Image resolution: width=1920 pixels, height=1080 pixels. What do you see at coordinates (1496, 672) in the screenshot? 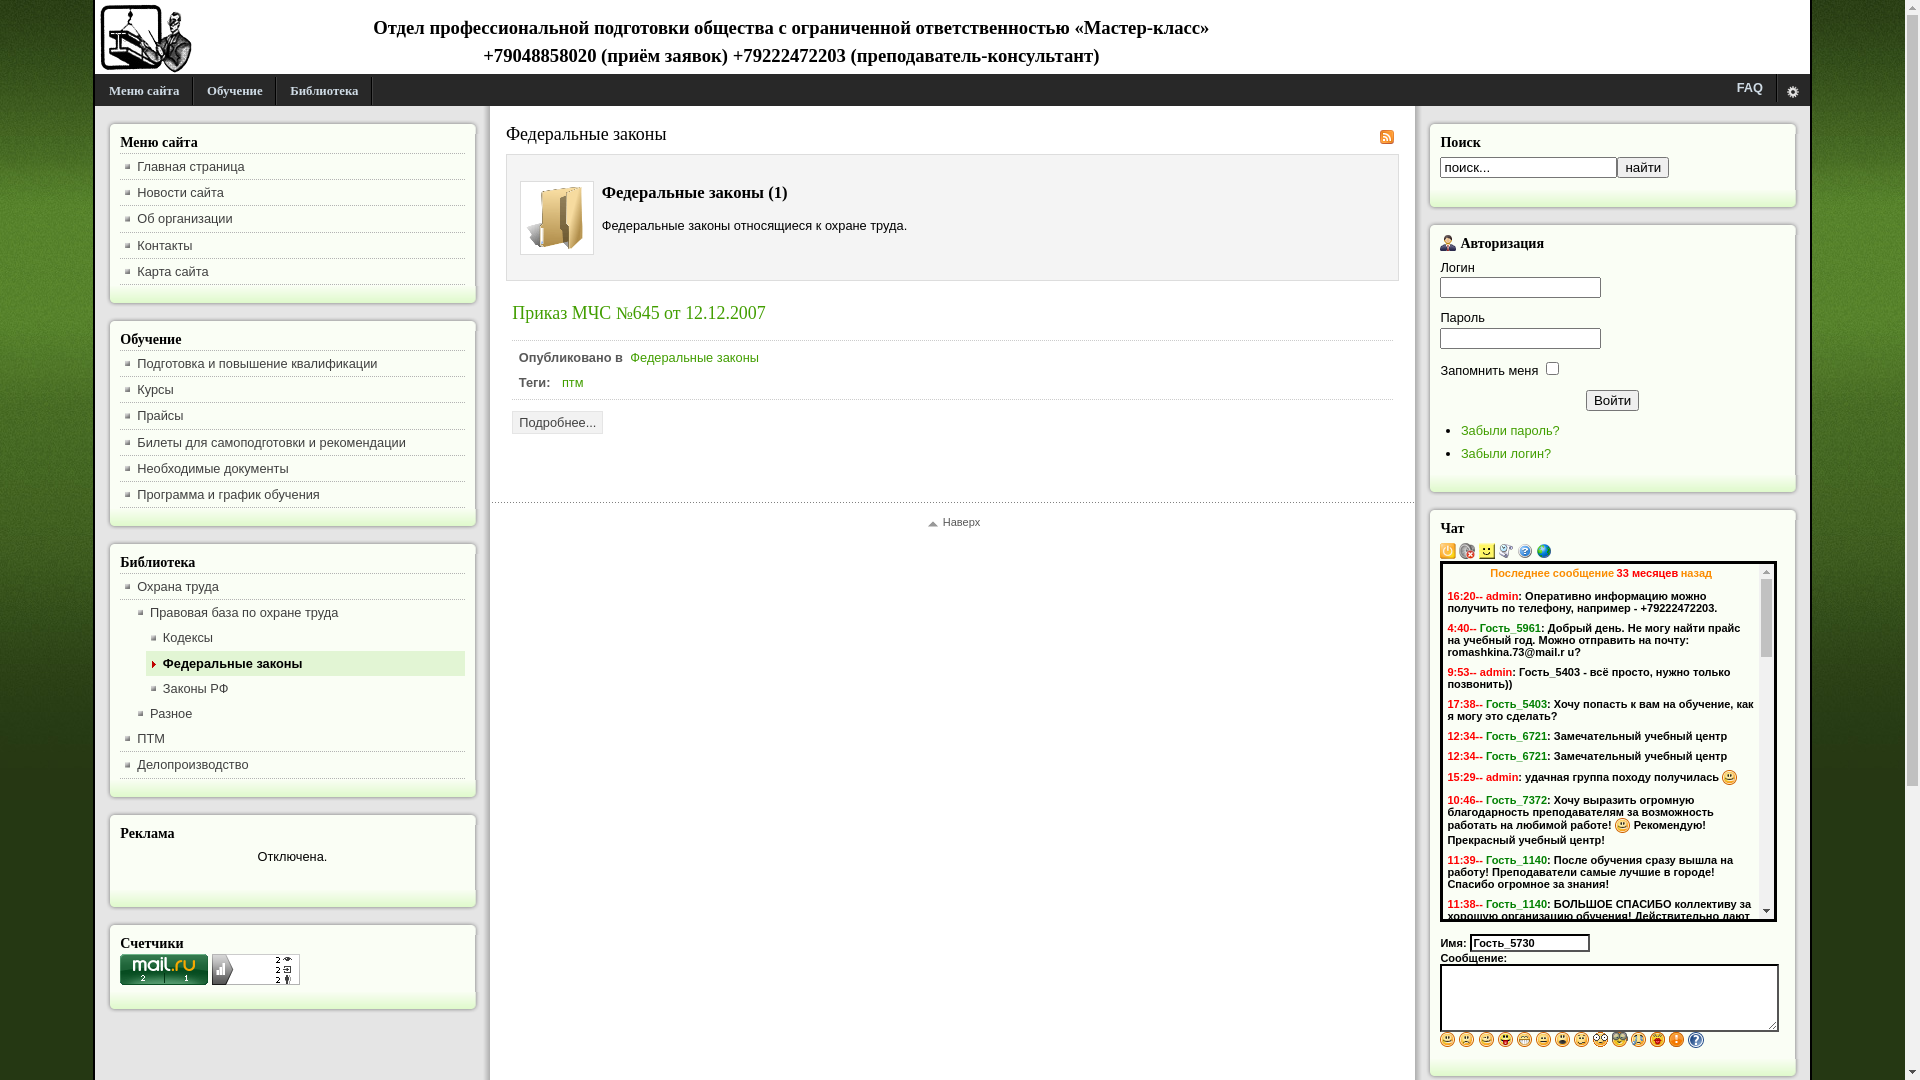
I see `admin` at bounding box center [1496, 672].